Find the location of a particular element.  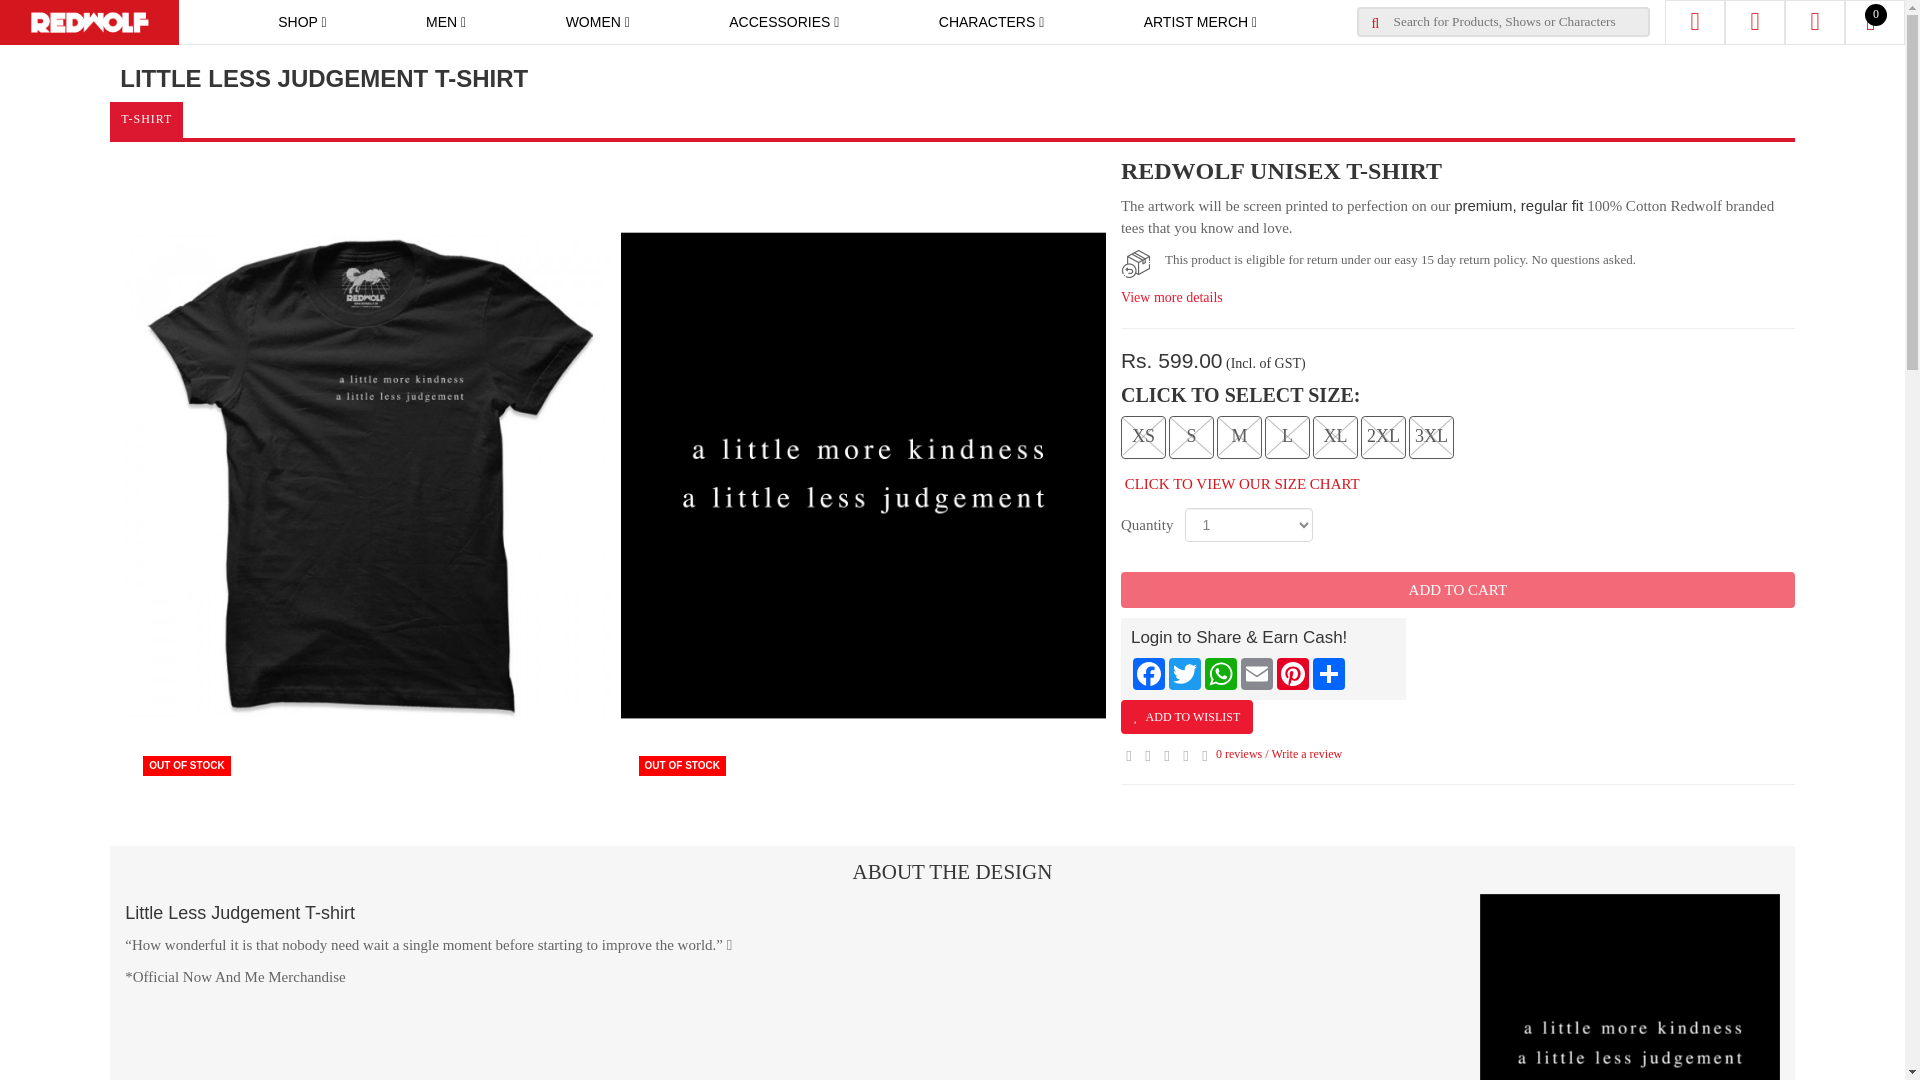

464916 is located at coordinates (1336, 434).